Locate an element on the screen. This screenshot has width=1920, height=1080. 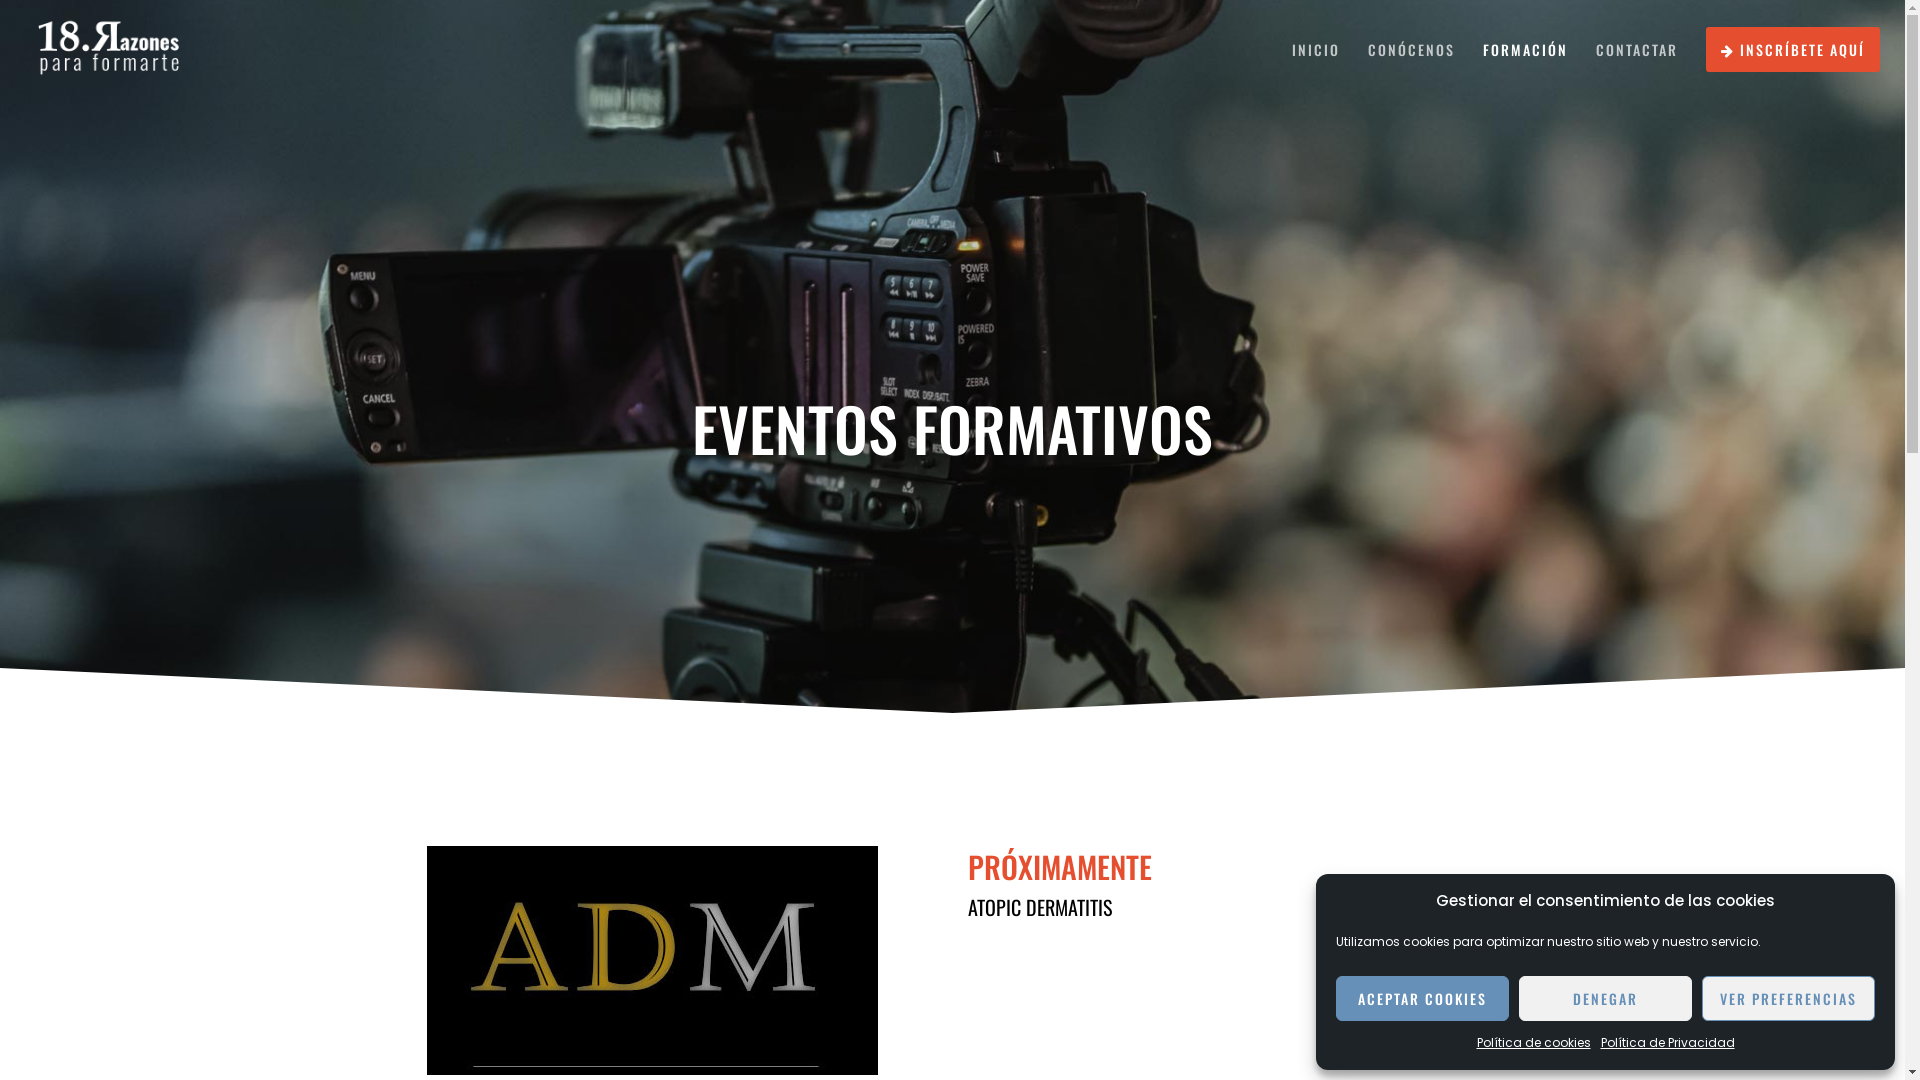
ACEPTAR COOKIES is located at coordinates (1422, 998).